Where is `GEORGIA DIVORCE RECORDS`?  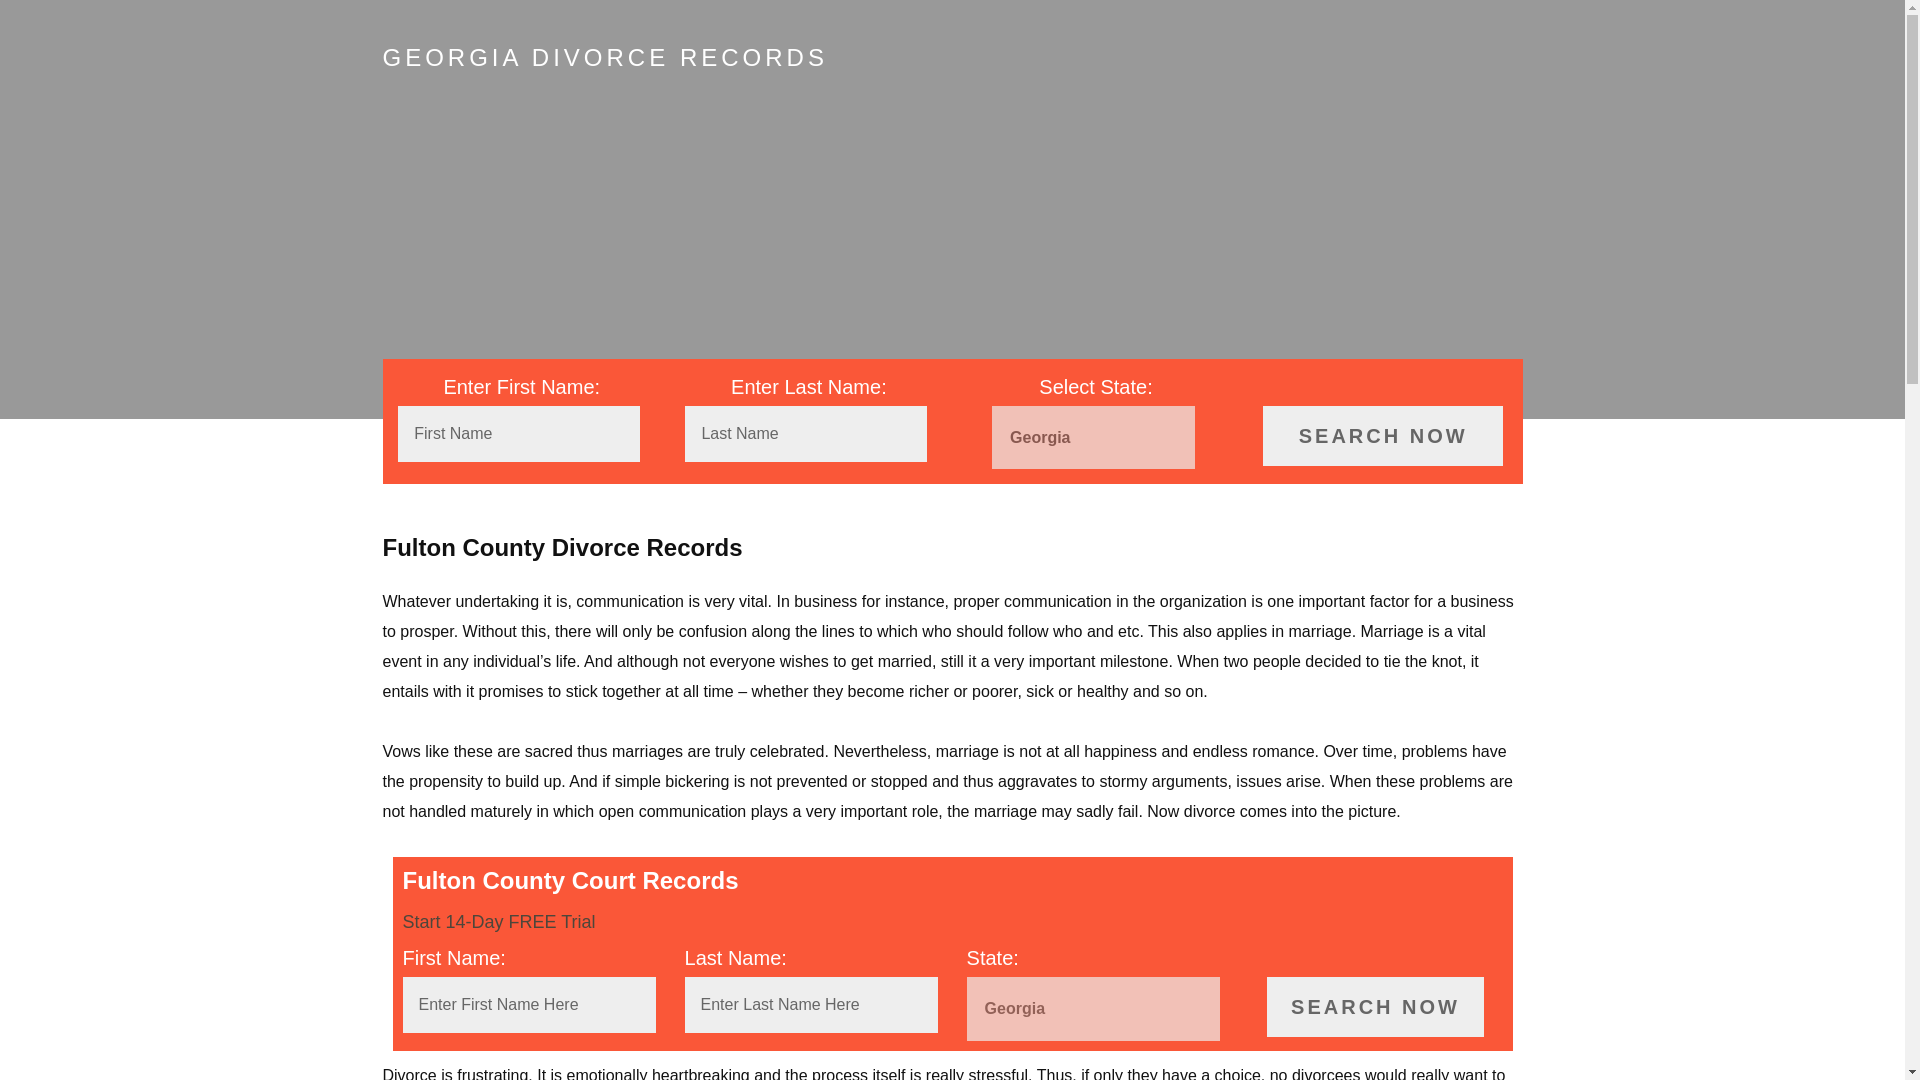 GEORGIA DIVORCE RECORDS is located at coordinates (604, 58).